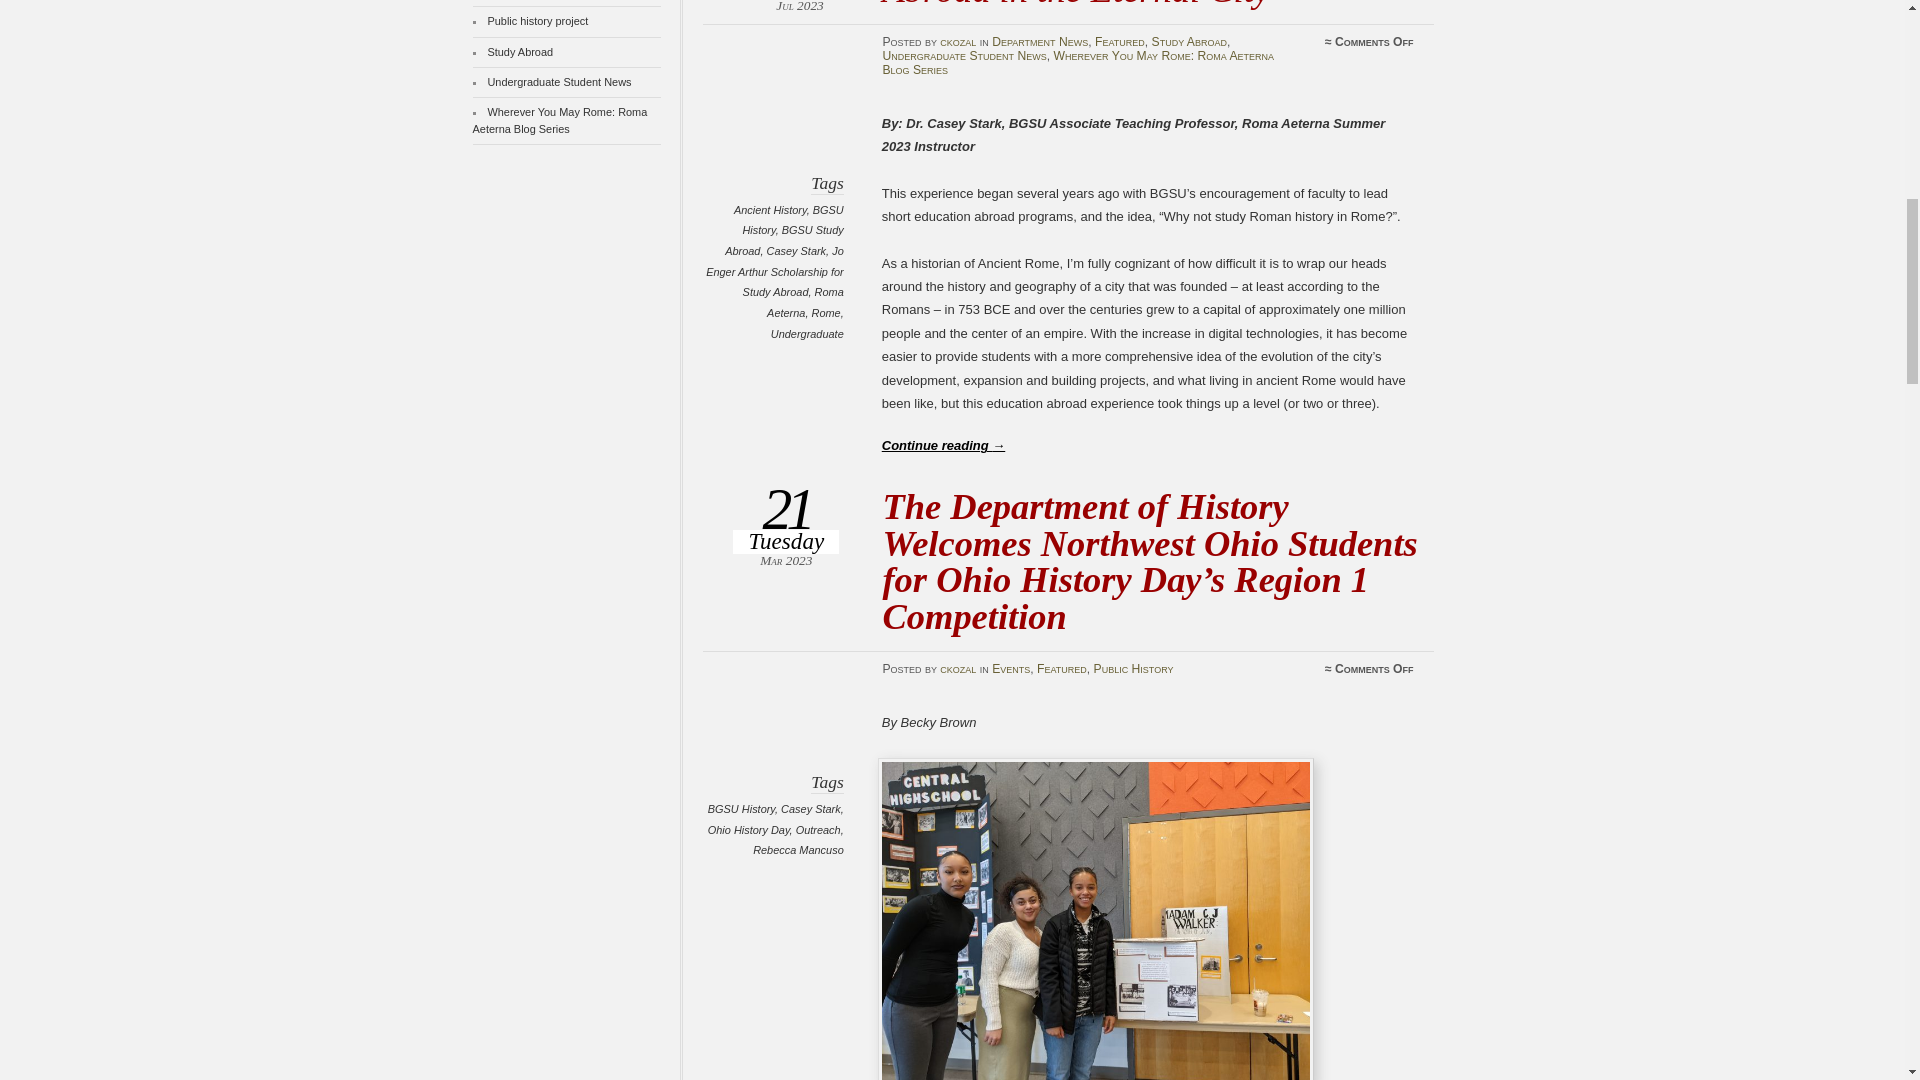 This screenshot has width=1920, height=1080. I want to click on Undergraduate, so click(808, 334).